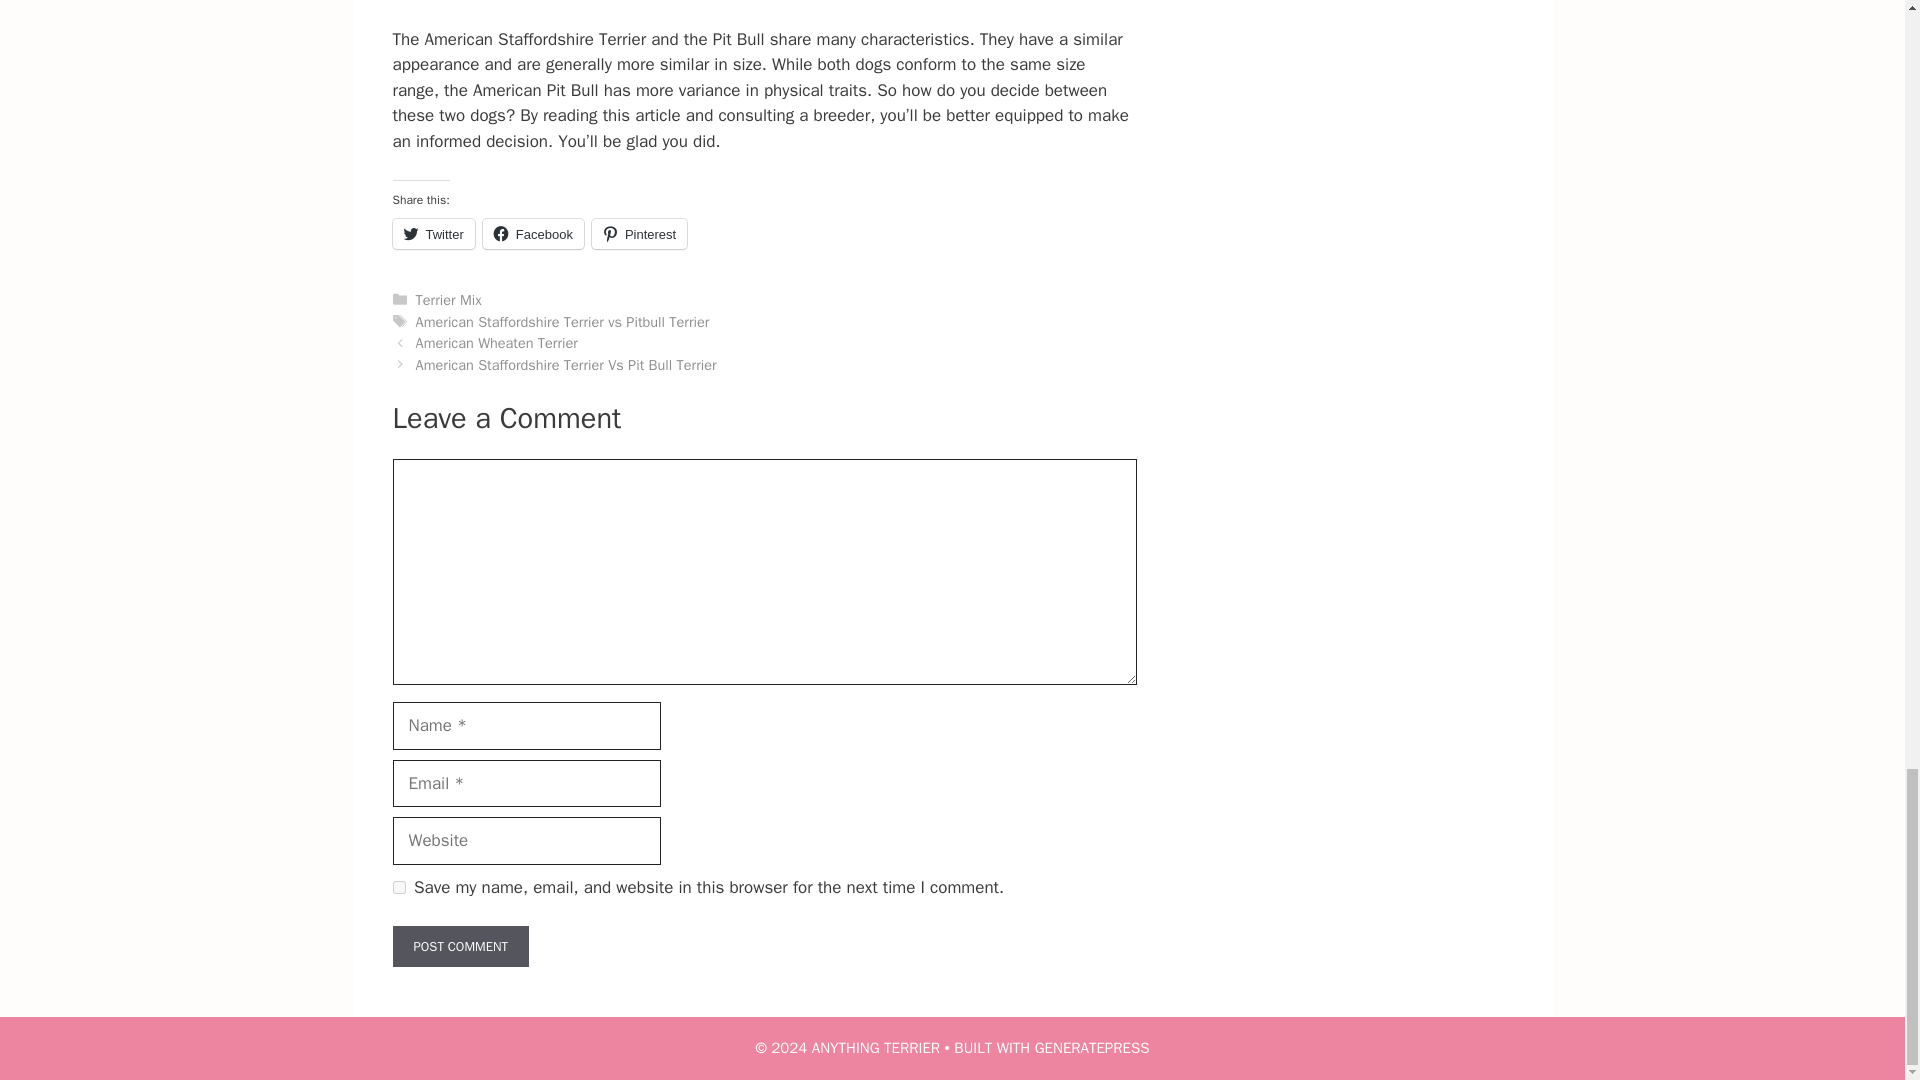 Image resolution: width=1920 pixels, height=1080 pixels. What do you see at coordinates (496, 342) in the screenshot?
I see `American Wheaten Terrier` at bounding box center [496, 342].